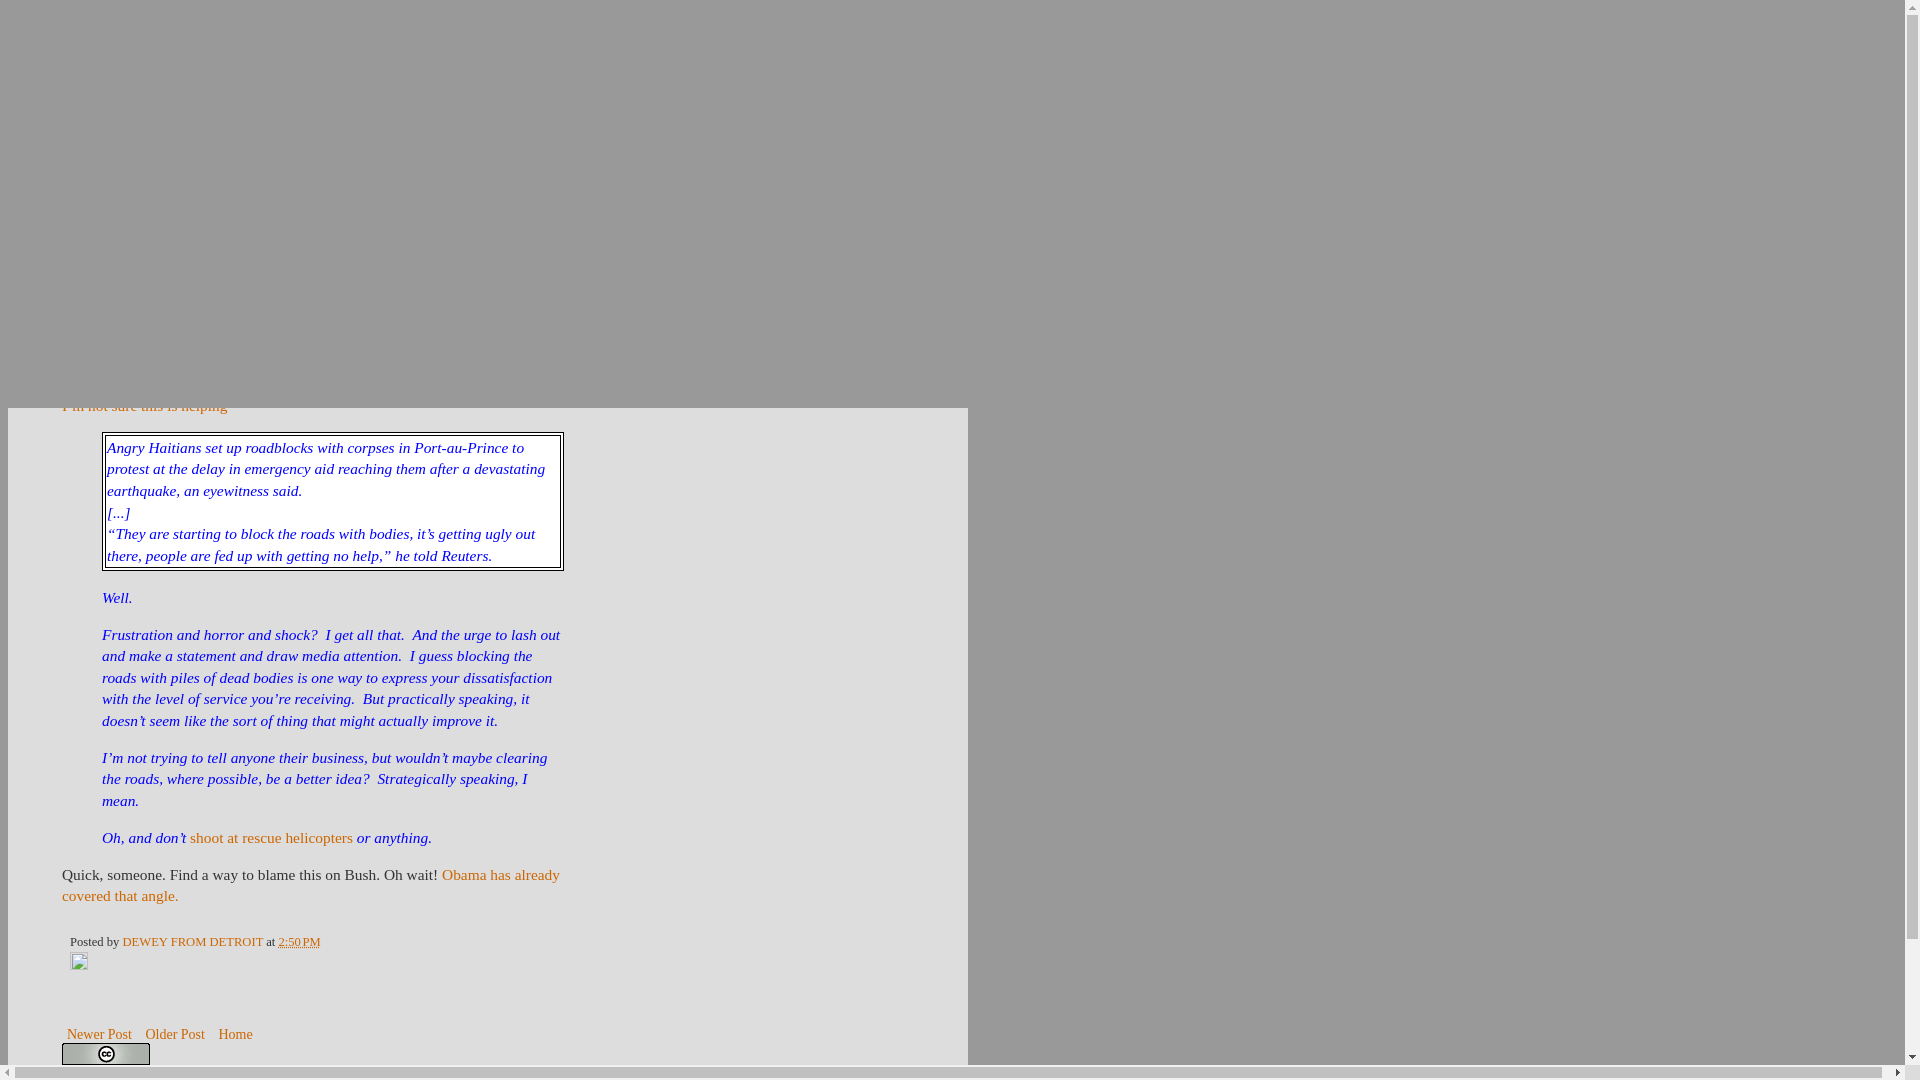  Describe the element at coordinates (487, 90) in the screenshot. I see `DEWEY FROM DETROIT` at that location.